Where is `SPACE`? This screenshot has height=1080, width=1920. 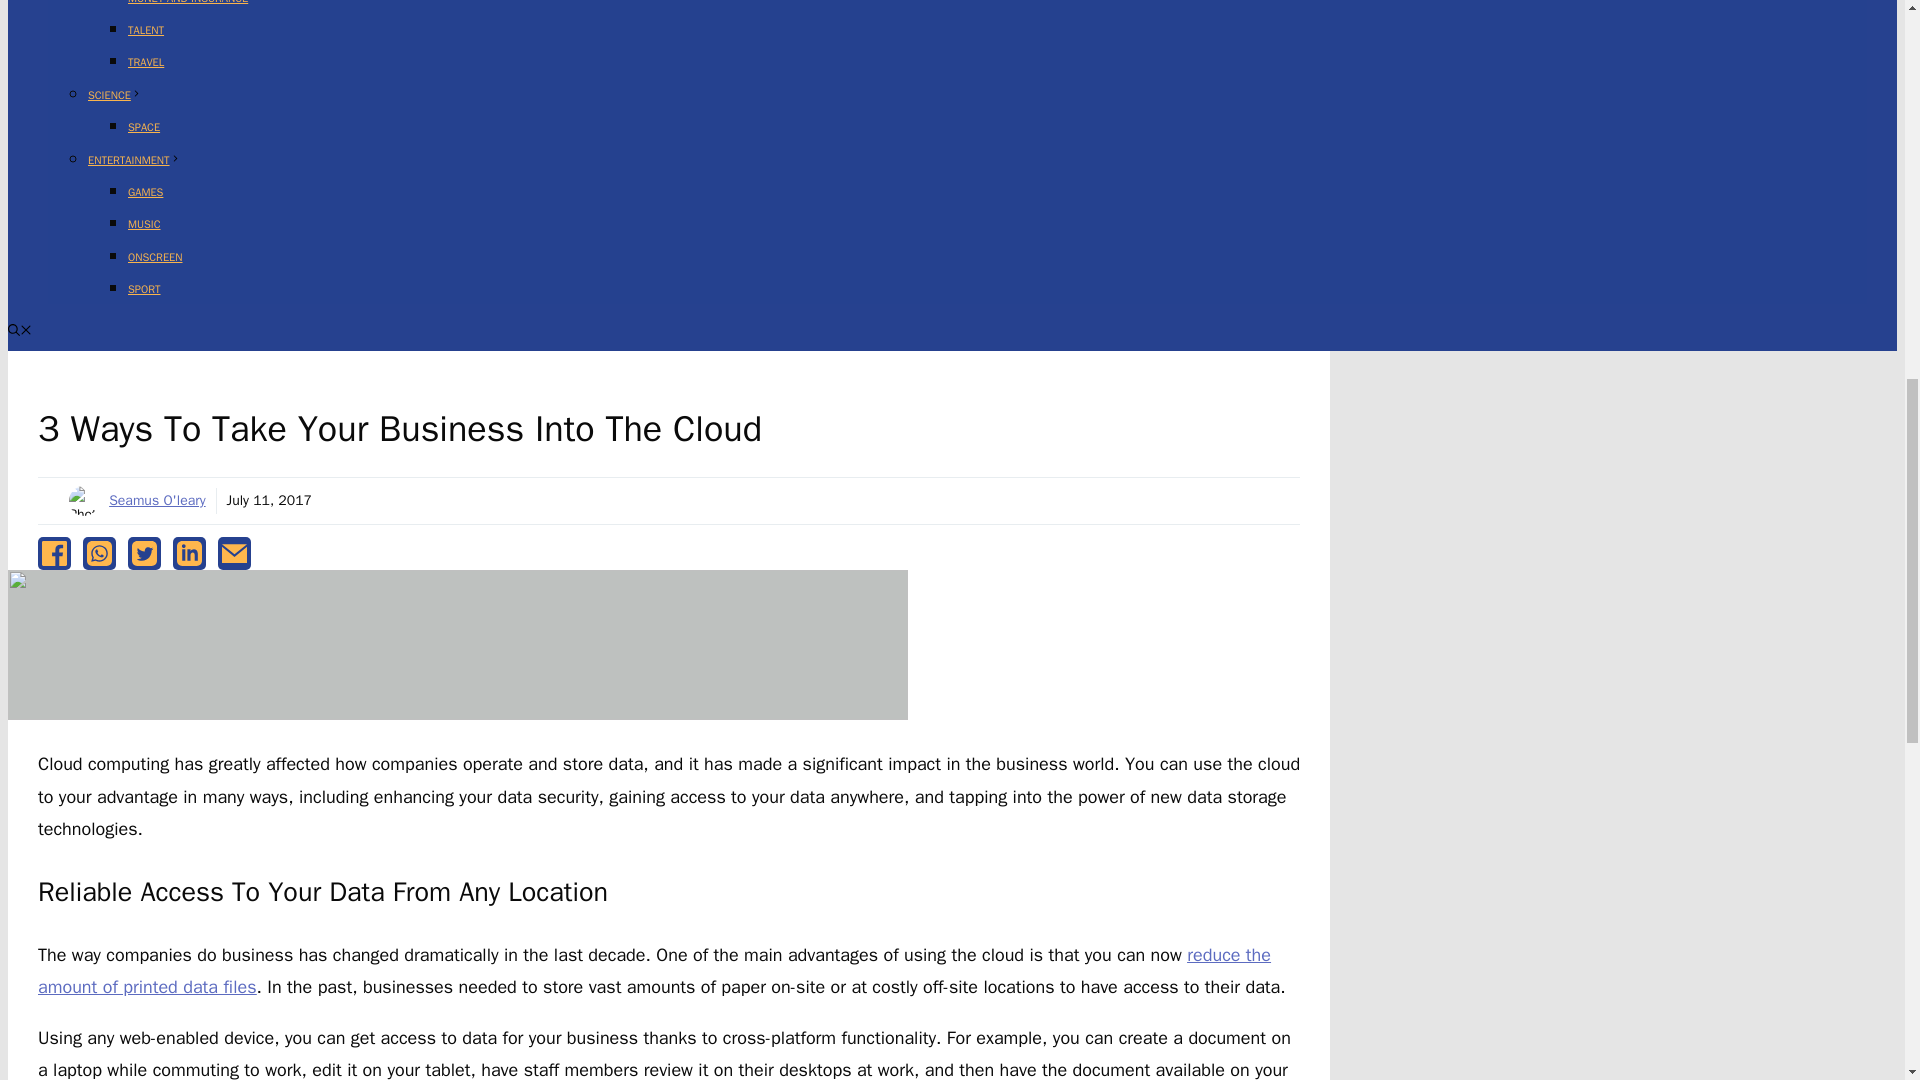 SPACE is located at coordinates (144, 126).